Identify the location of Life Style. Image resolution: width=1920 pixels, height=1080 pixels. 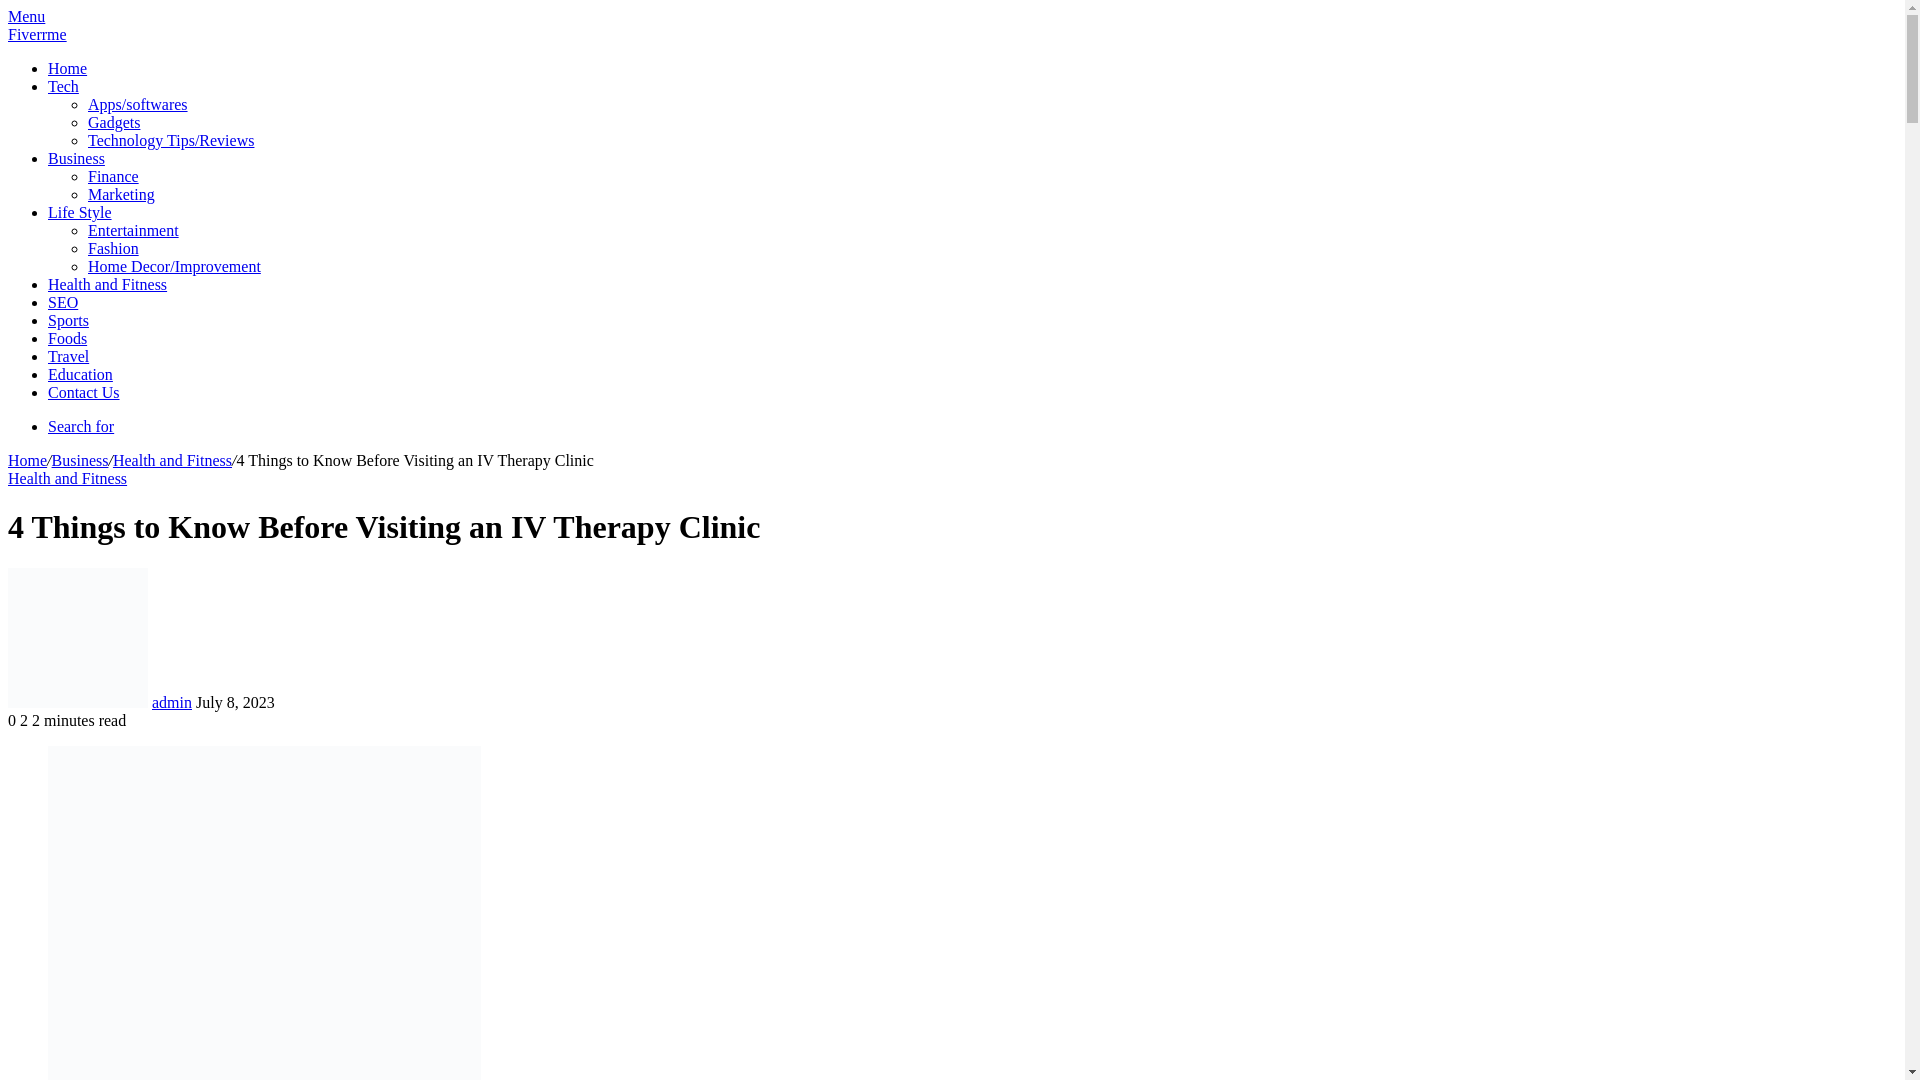
(80, 212).